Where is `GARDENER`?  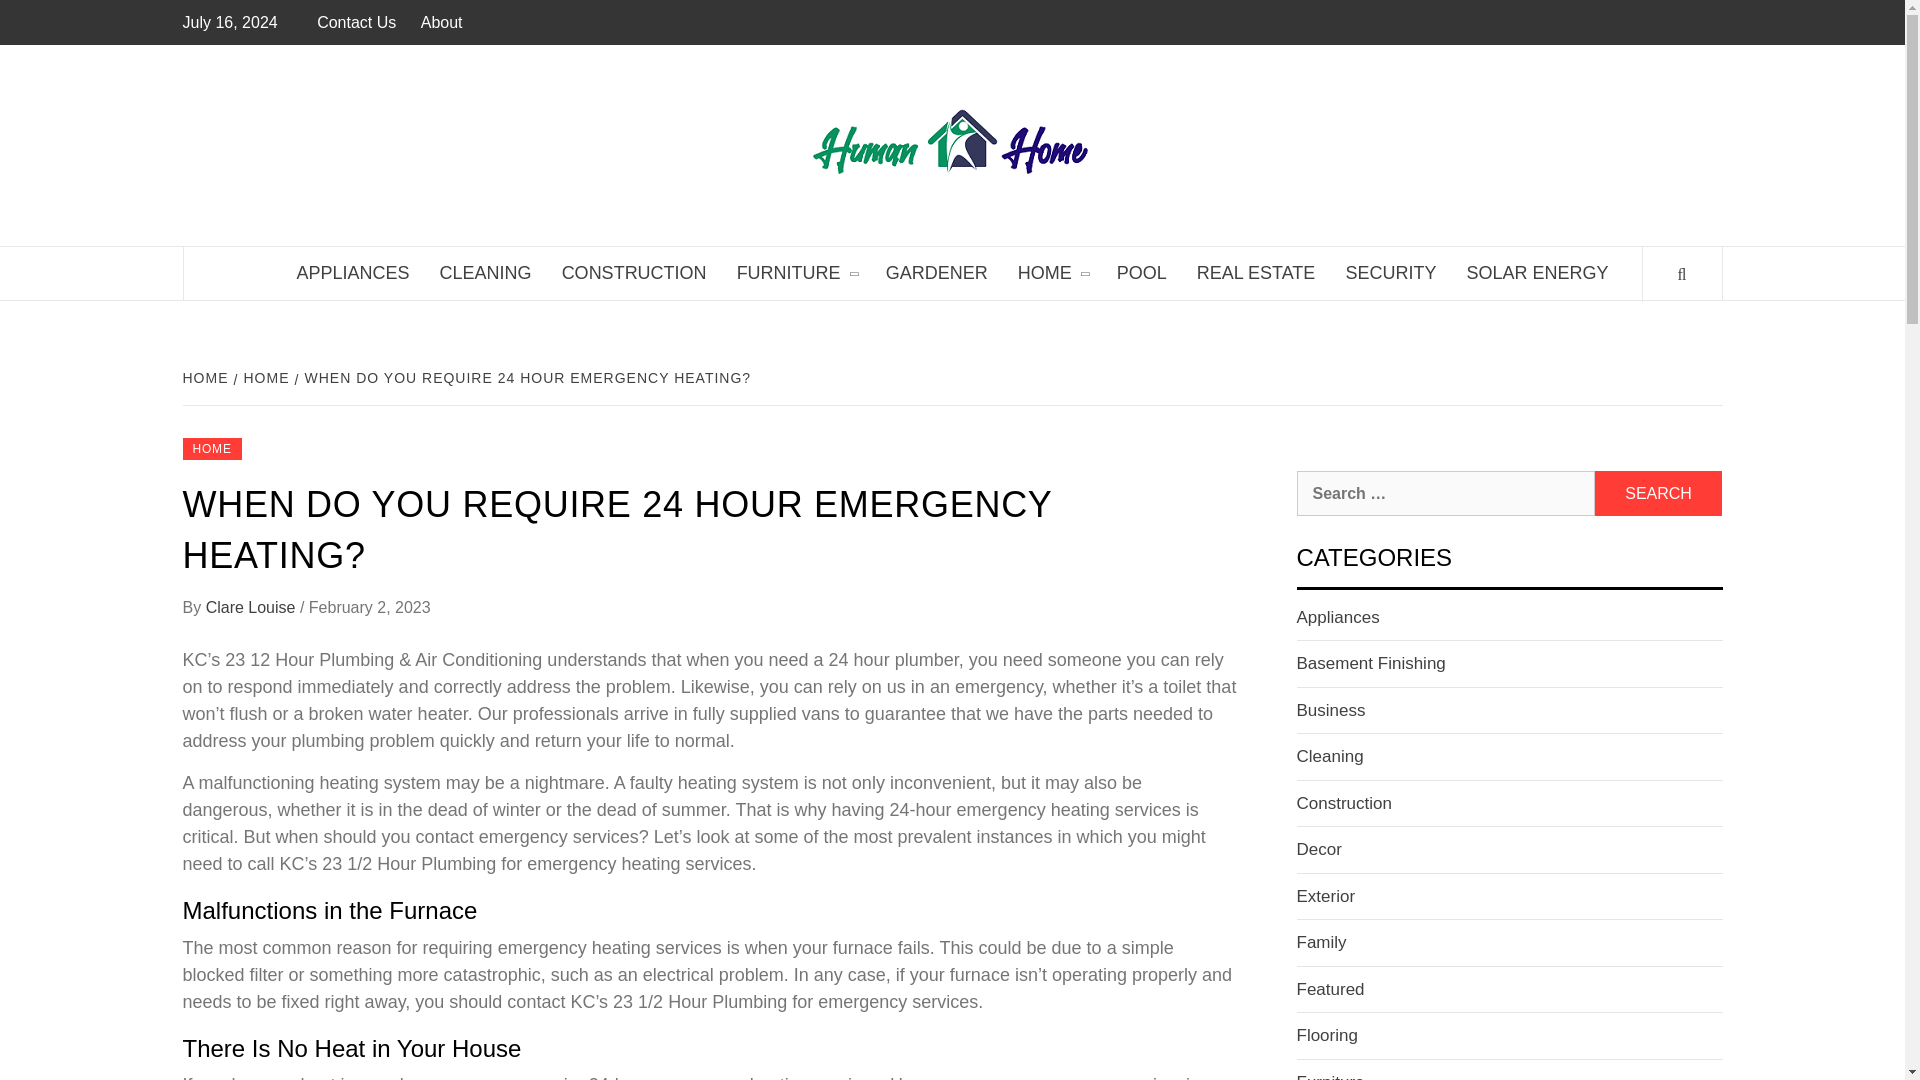
GARDENER is located at coordinates (936, 274).